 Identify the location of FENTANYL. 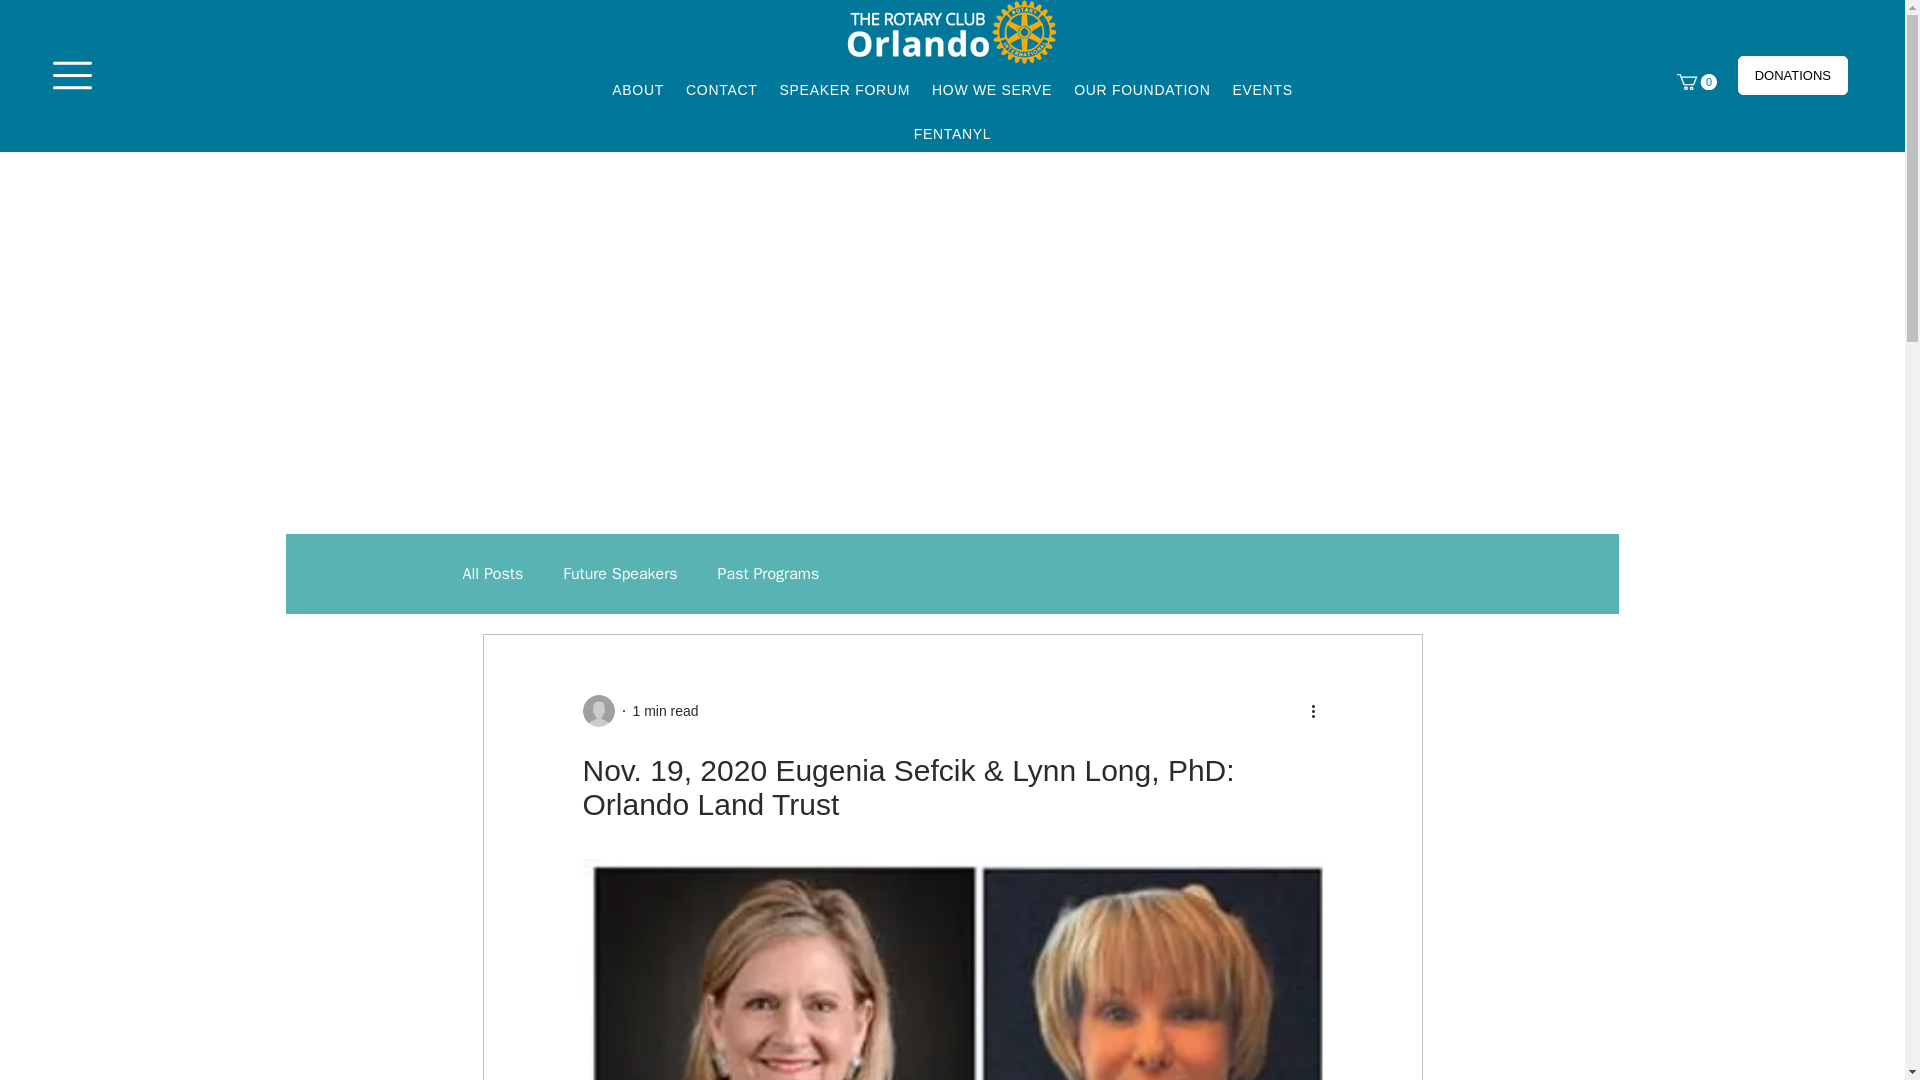
(953, 134).